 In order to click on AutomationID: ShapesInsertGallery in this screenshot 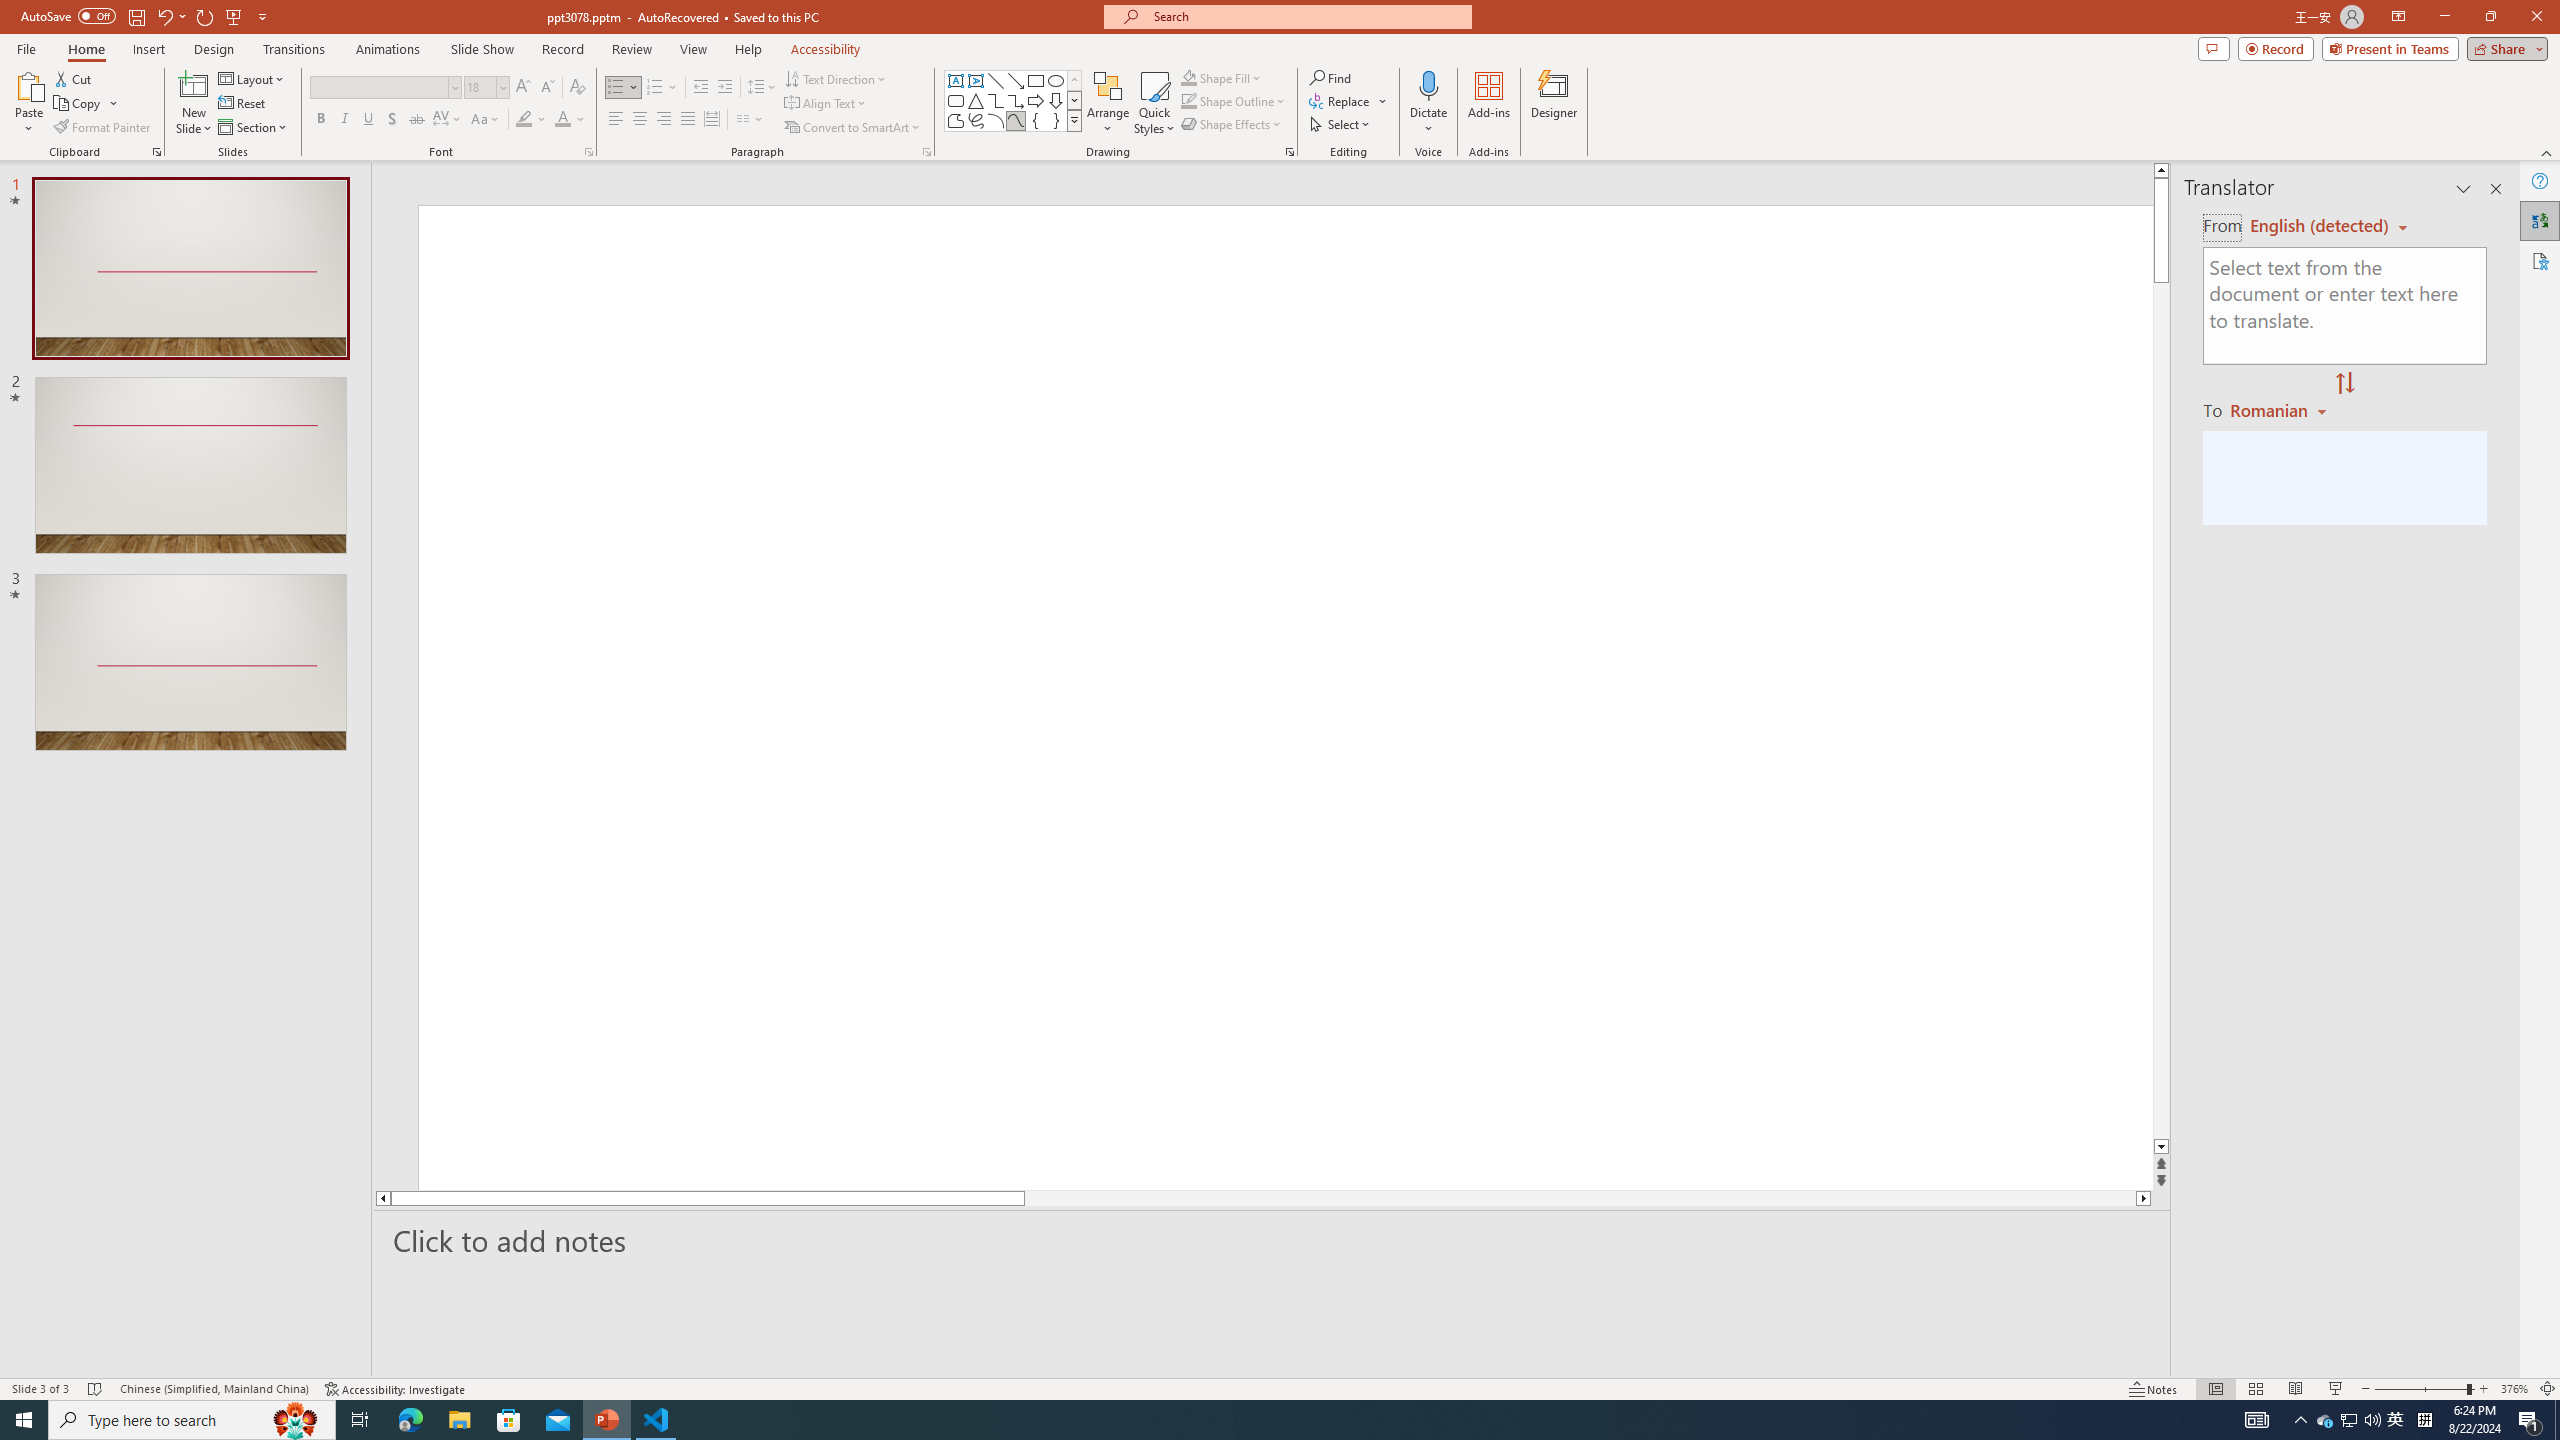, I will do `click(1014, 101)`.